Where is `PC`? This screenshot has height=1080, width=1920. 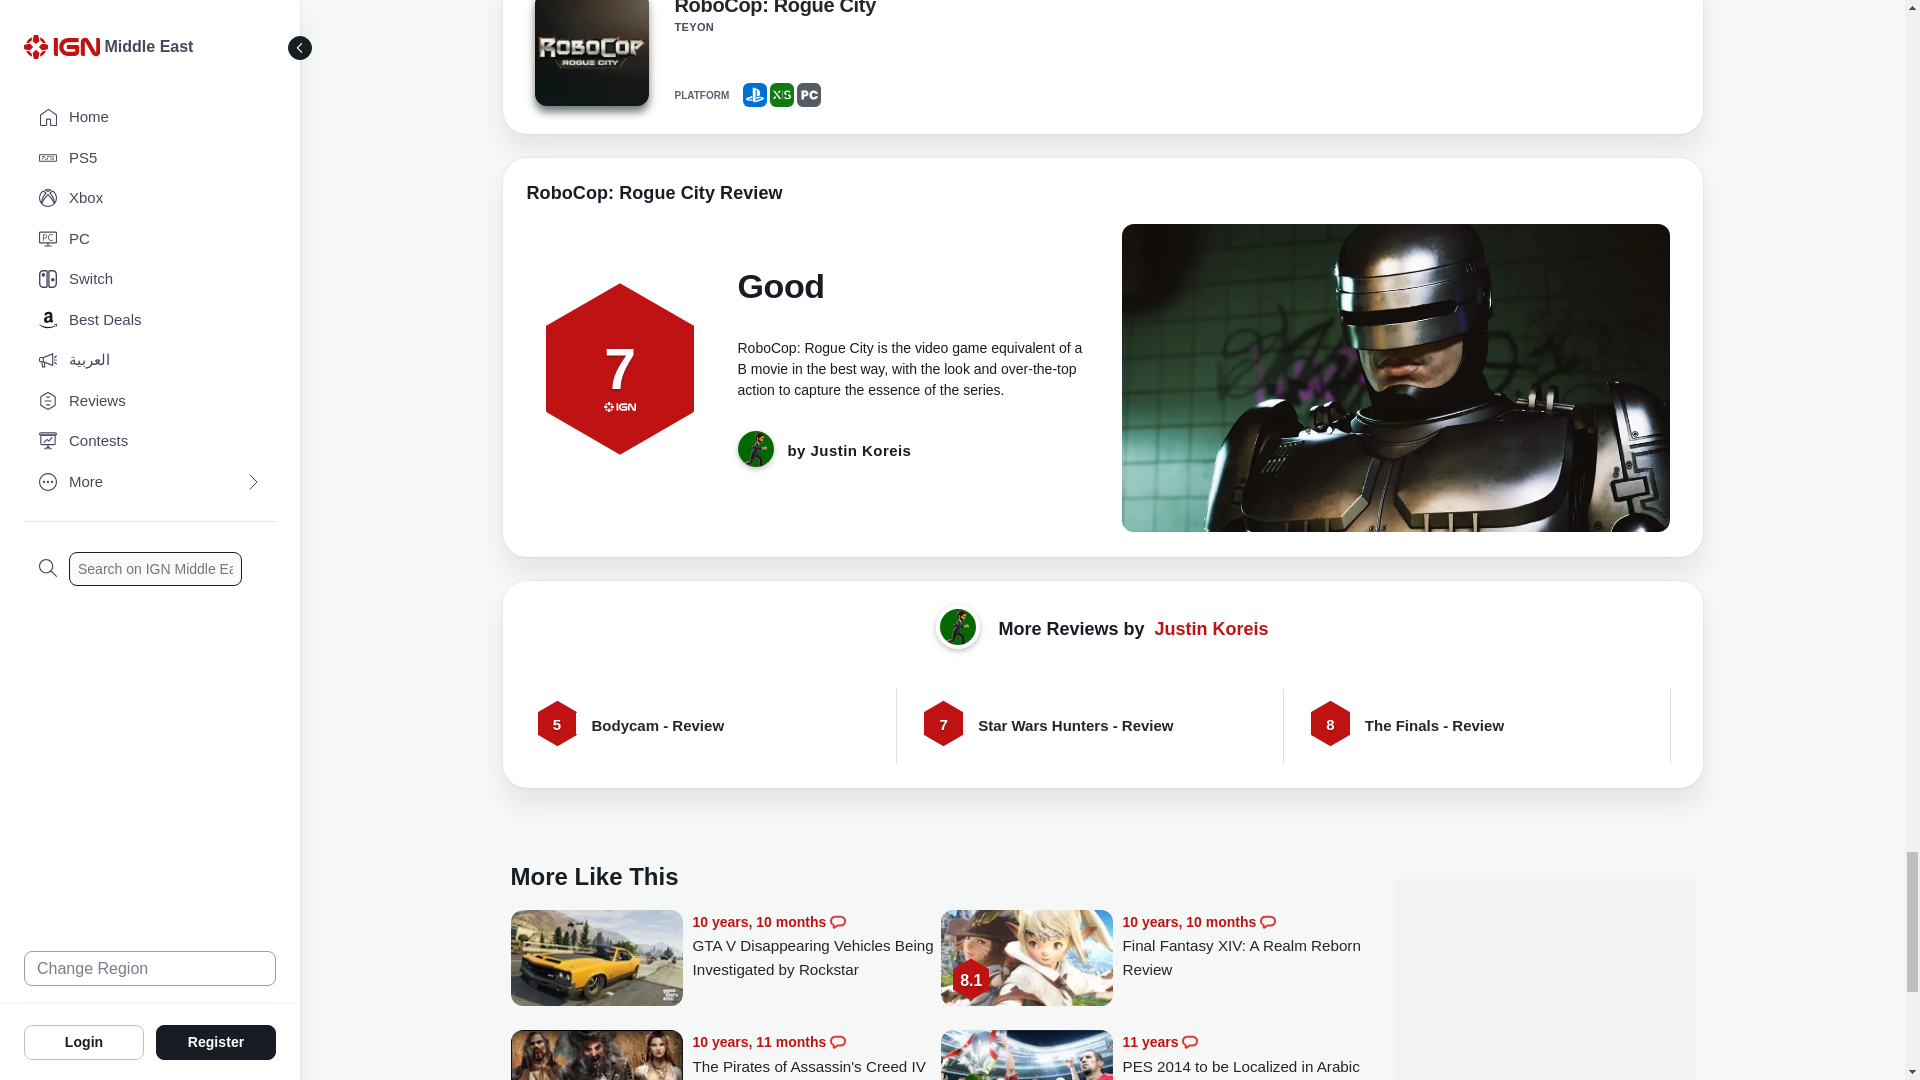 PC is located at coordinates (808, 94).